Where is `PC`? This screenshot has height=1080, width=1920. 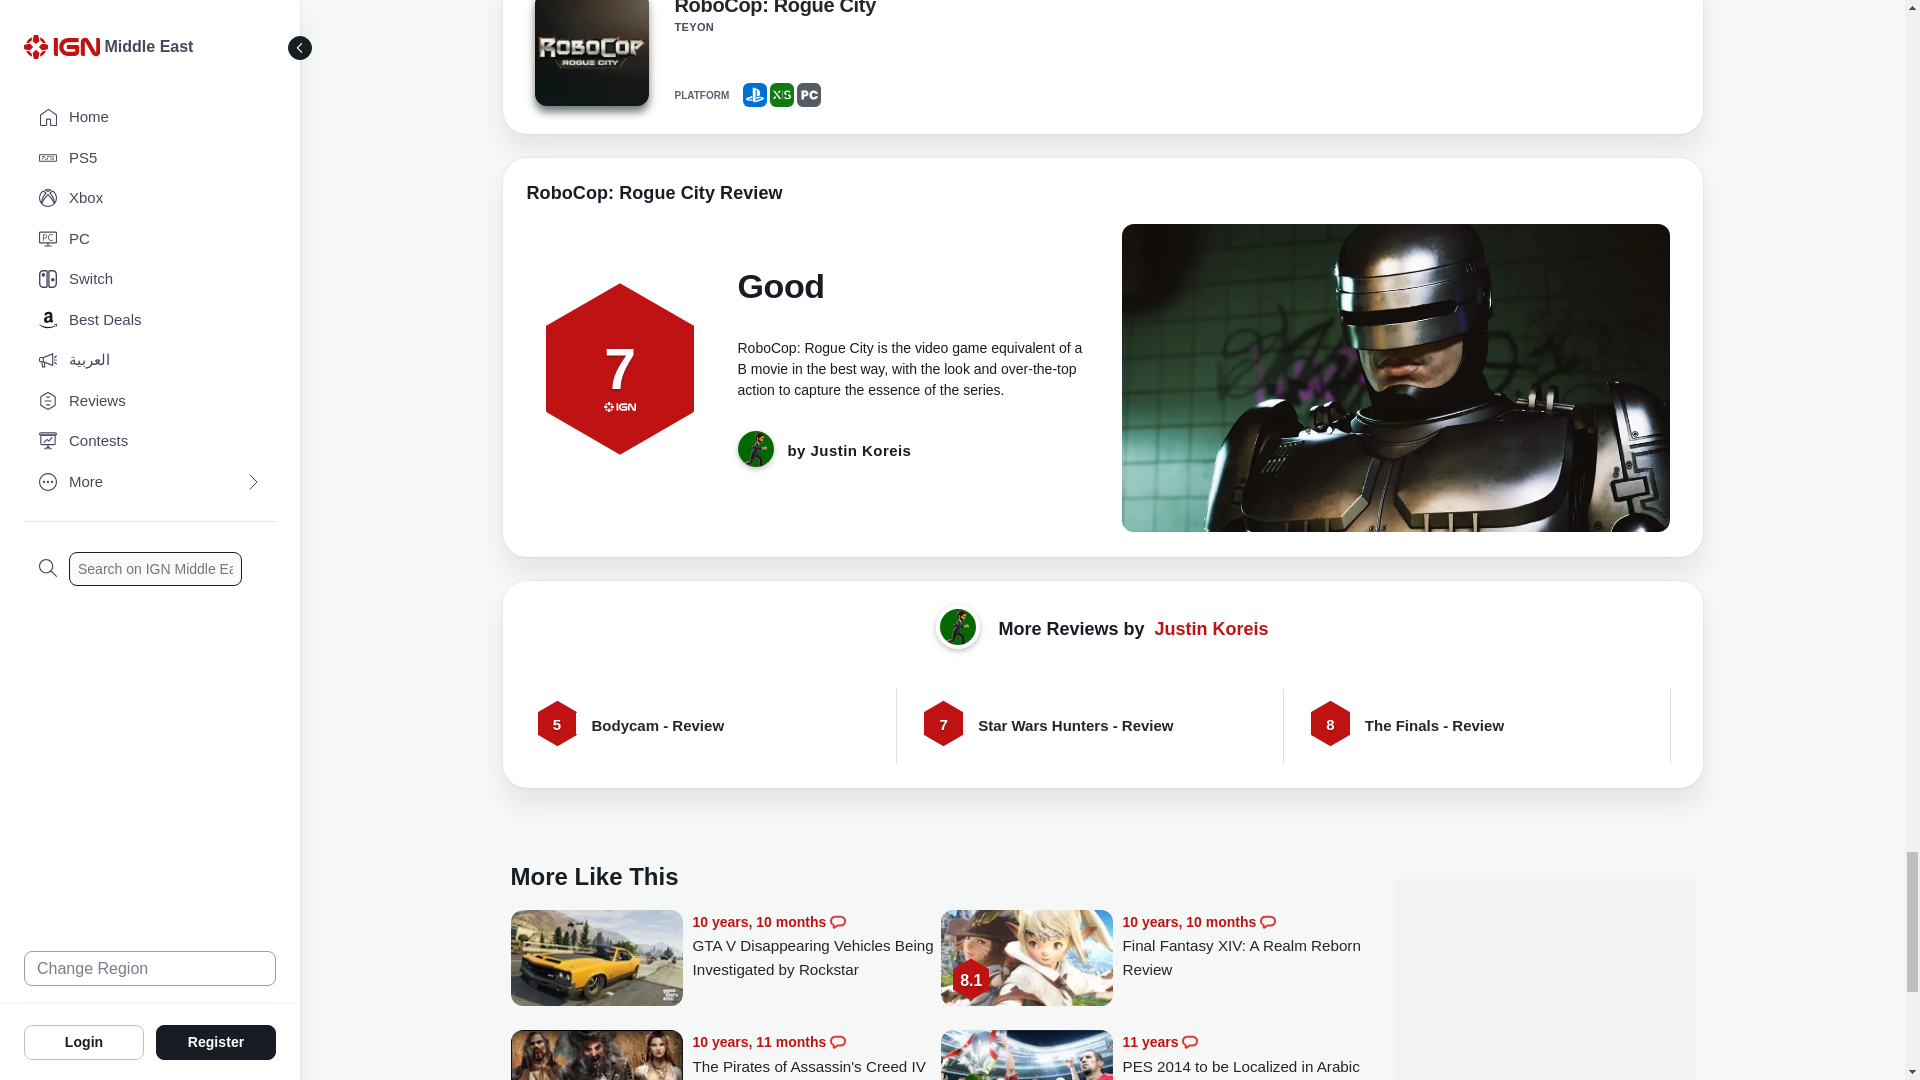 PC is located at coordinates (808, 94).